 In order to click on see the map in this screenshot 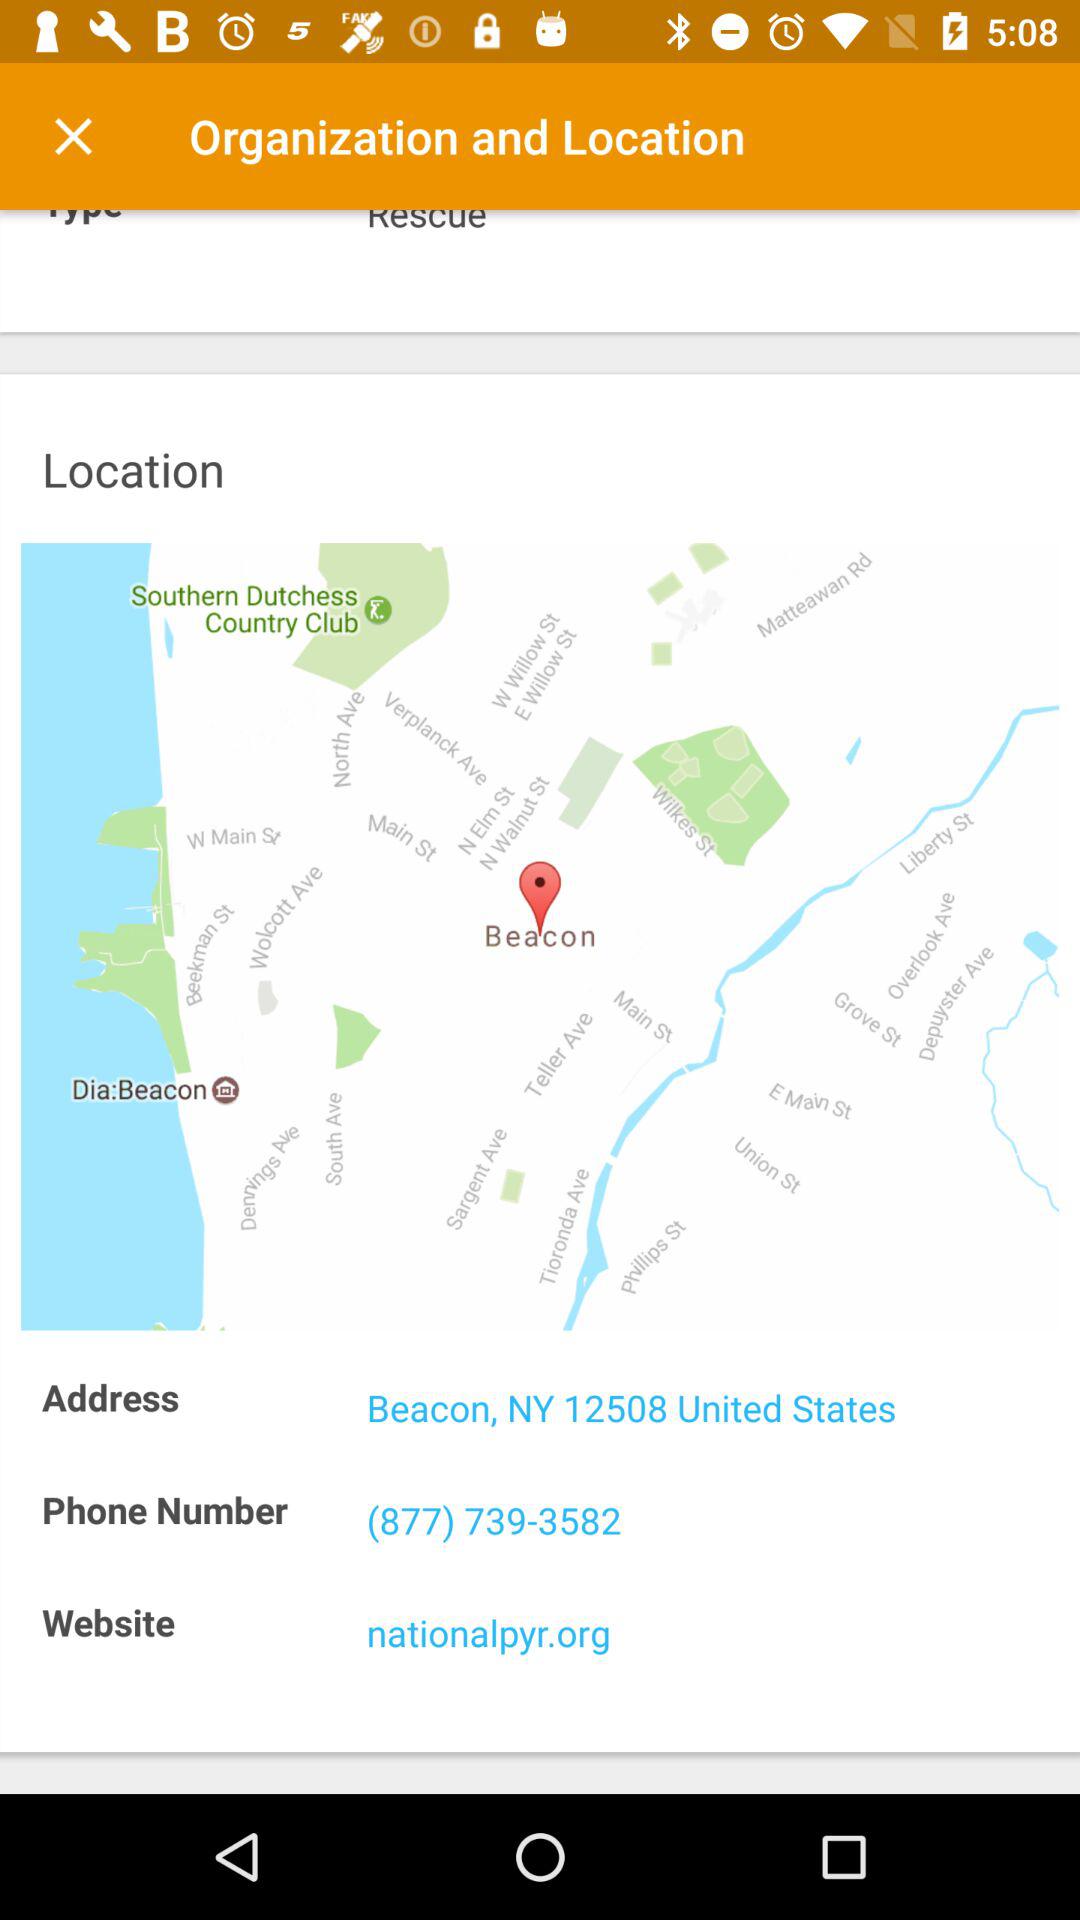, I will do `click(540, 936)`.